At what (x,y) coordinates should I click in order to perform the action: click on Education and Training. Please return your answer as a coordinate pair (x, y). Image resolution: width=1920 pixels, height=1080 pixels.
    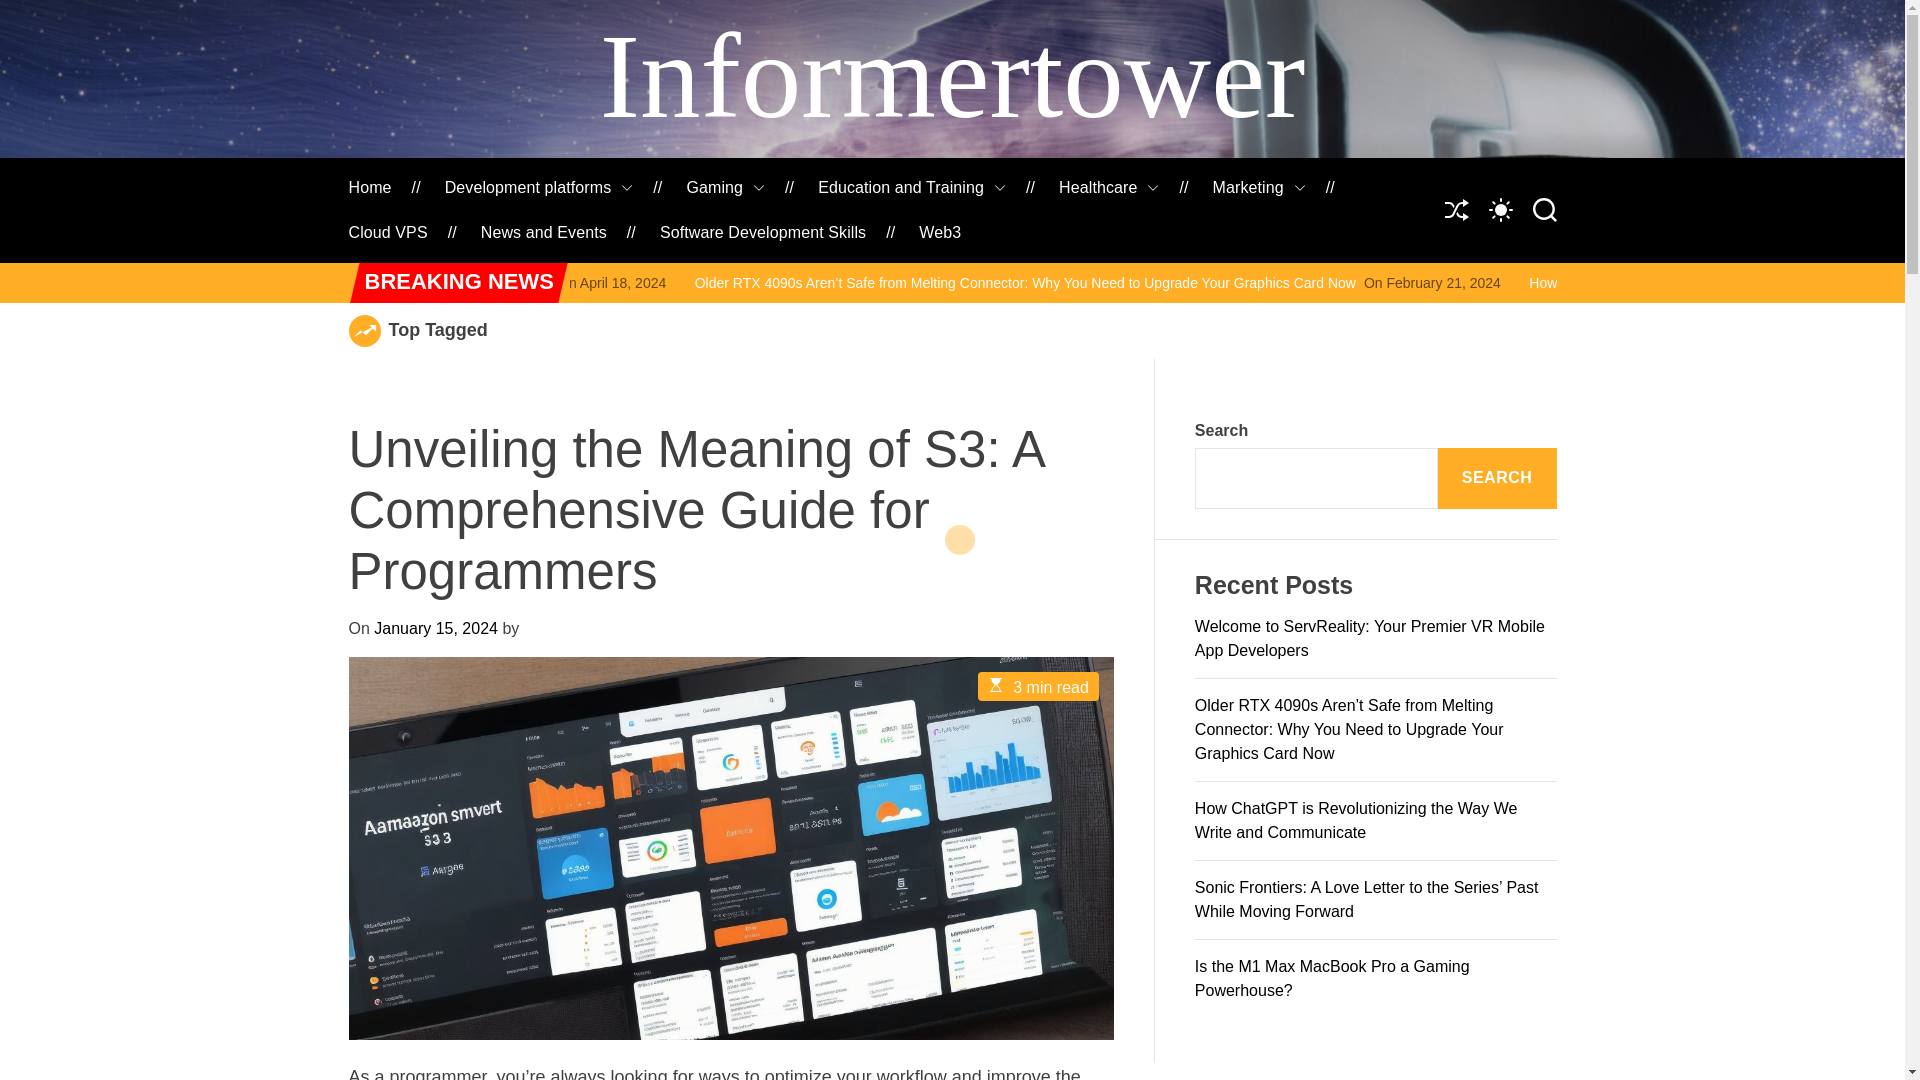
    Looking at the image, I should click on (912, 188).